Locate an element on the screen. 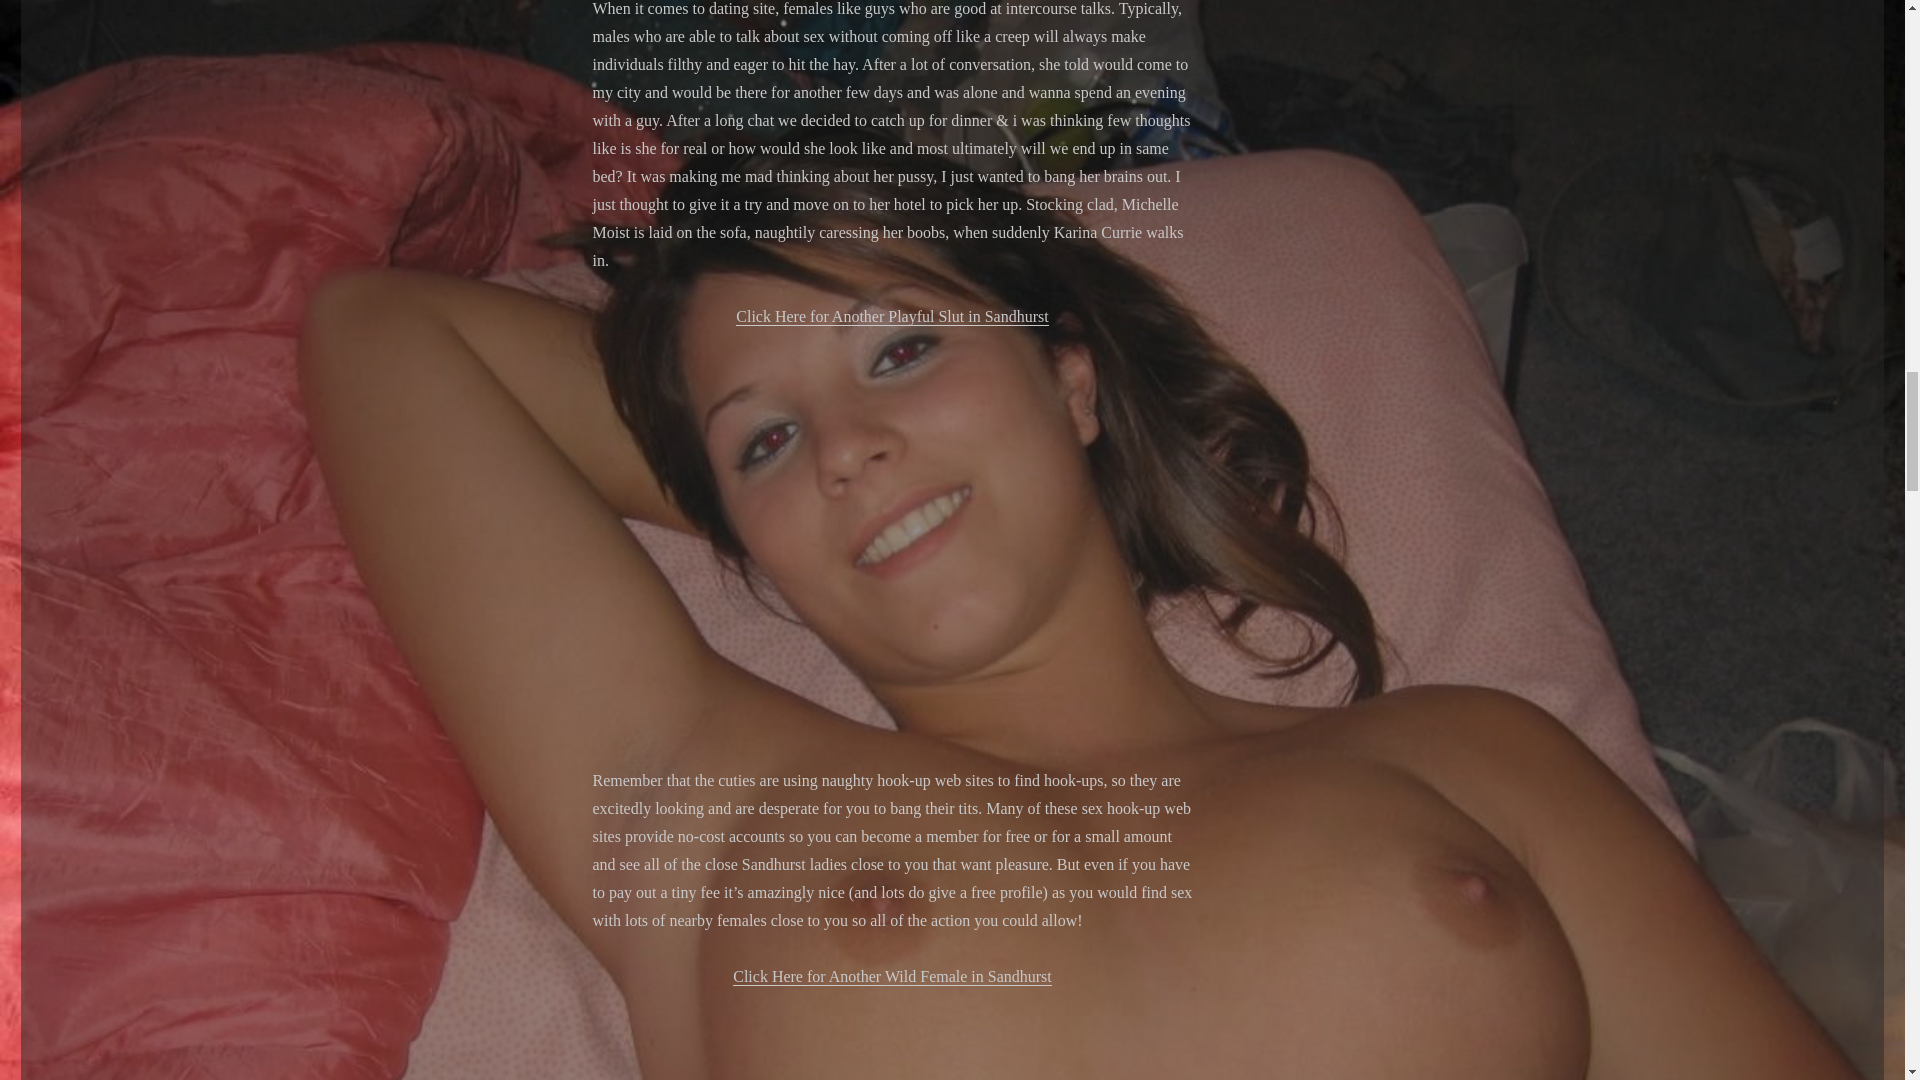  Click Here for Another Playful Slut in Sandhurst is located at coordinates (892, 316).